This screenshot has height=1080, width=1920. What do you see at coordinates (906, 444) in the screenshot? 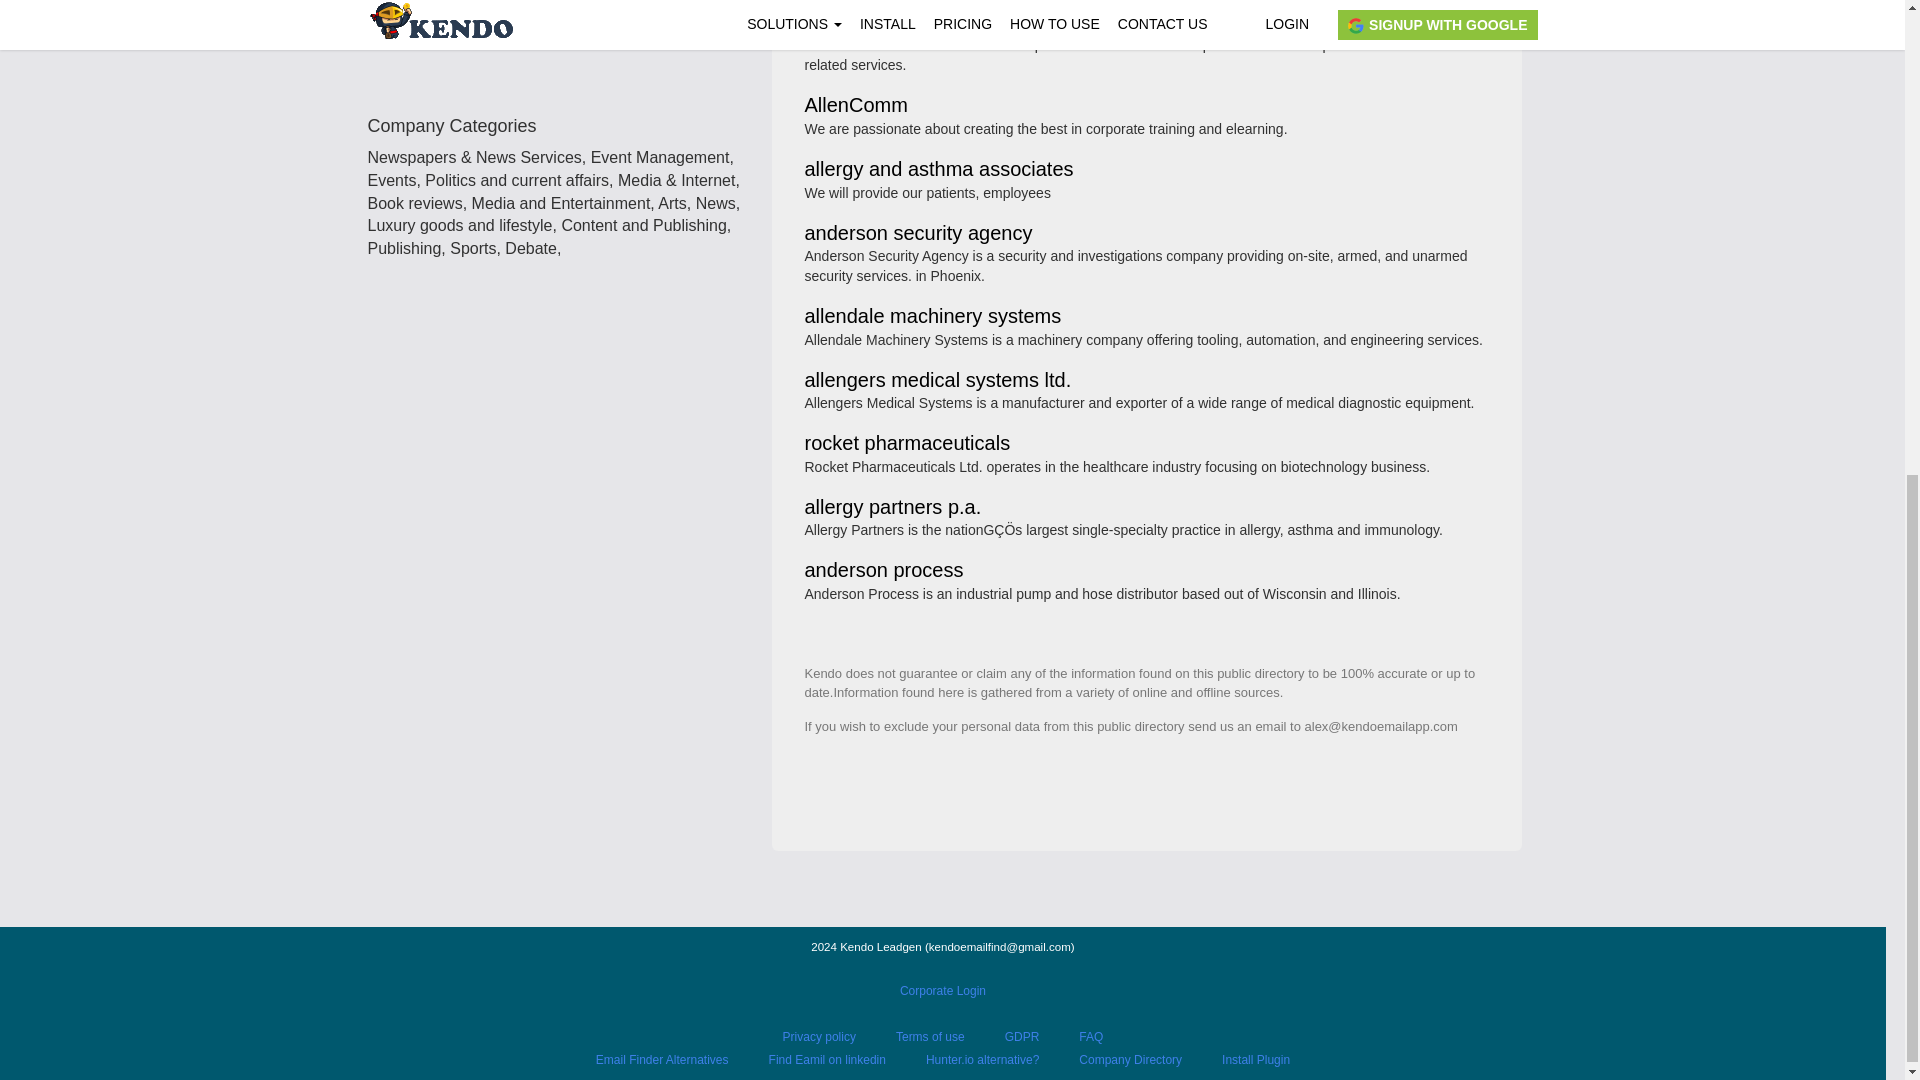
I see `rocket pharmaceuticals` at bounding box center [906, 444].